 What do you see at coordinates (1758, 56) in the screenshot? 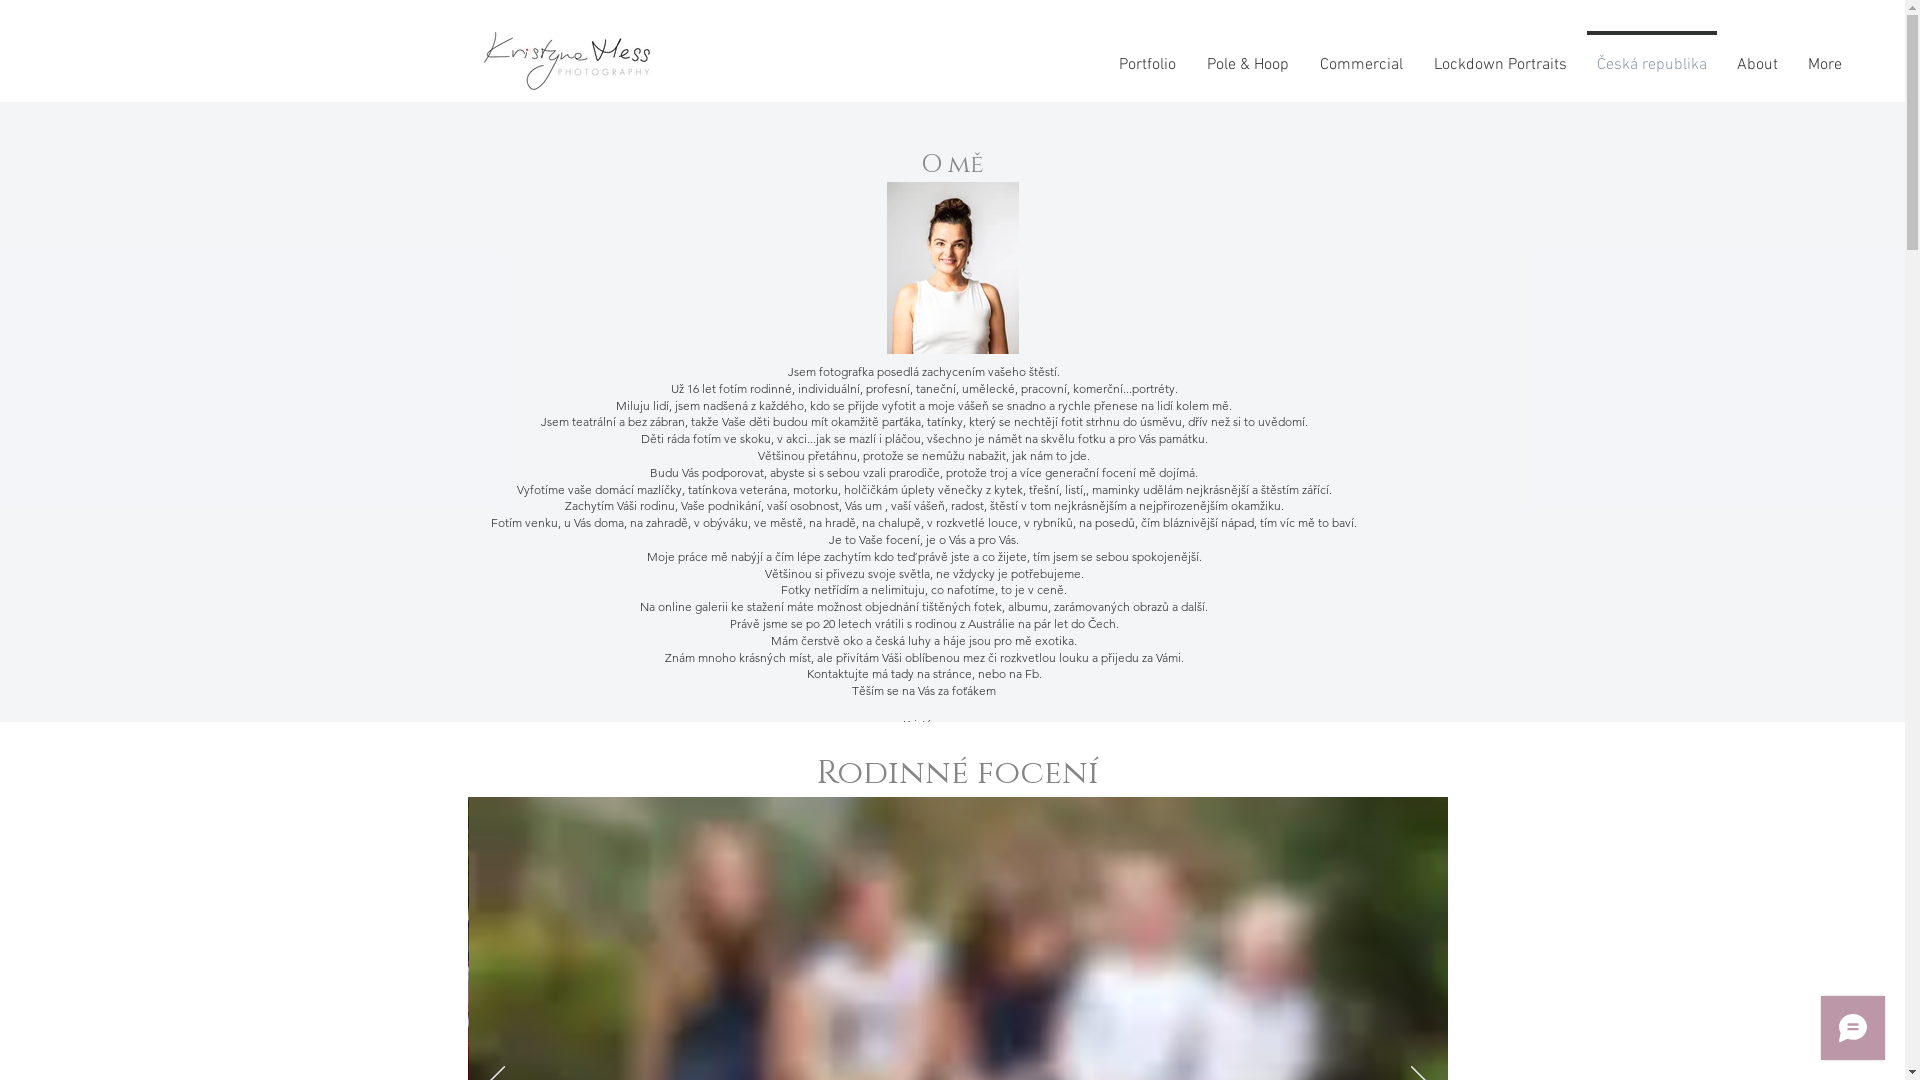
I see `About` at bounding box center [1758, 56].